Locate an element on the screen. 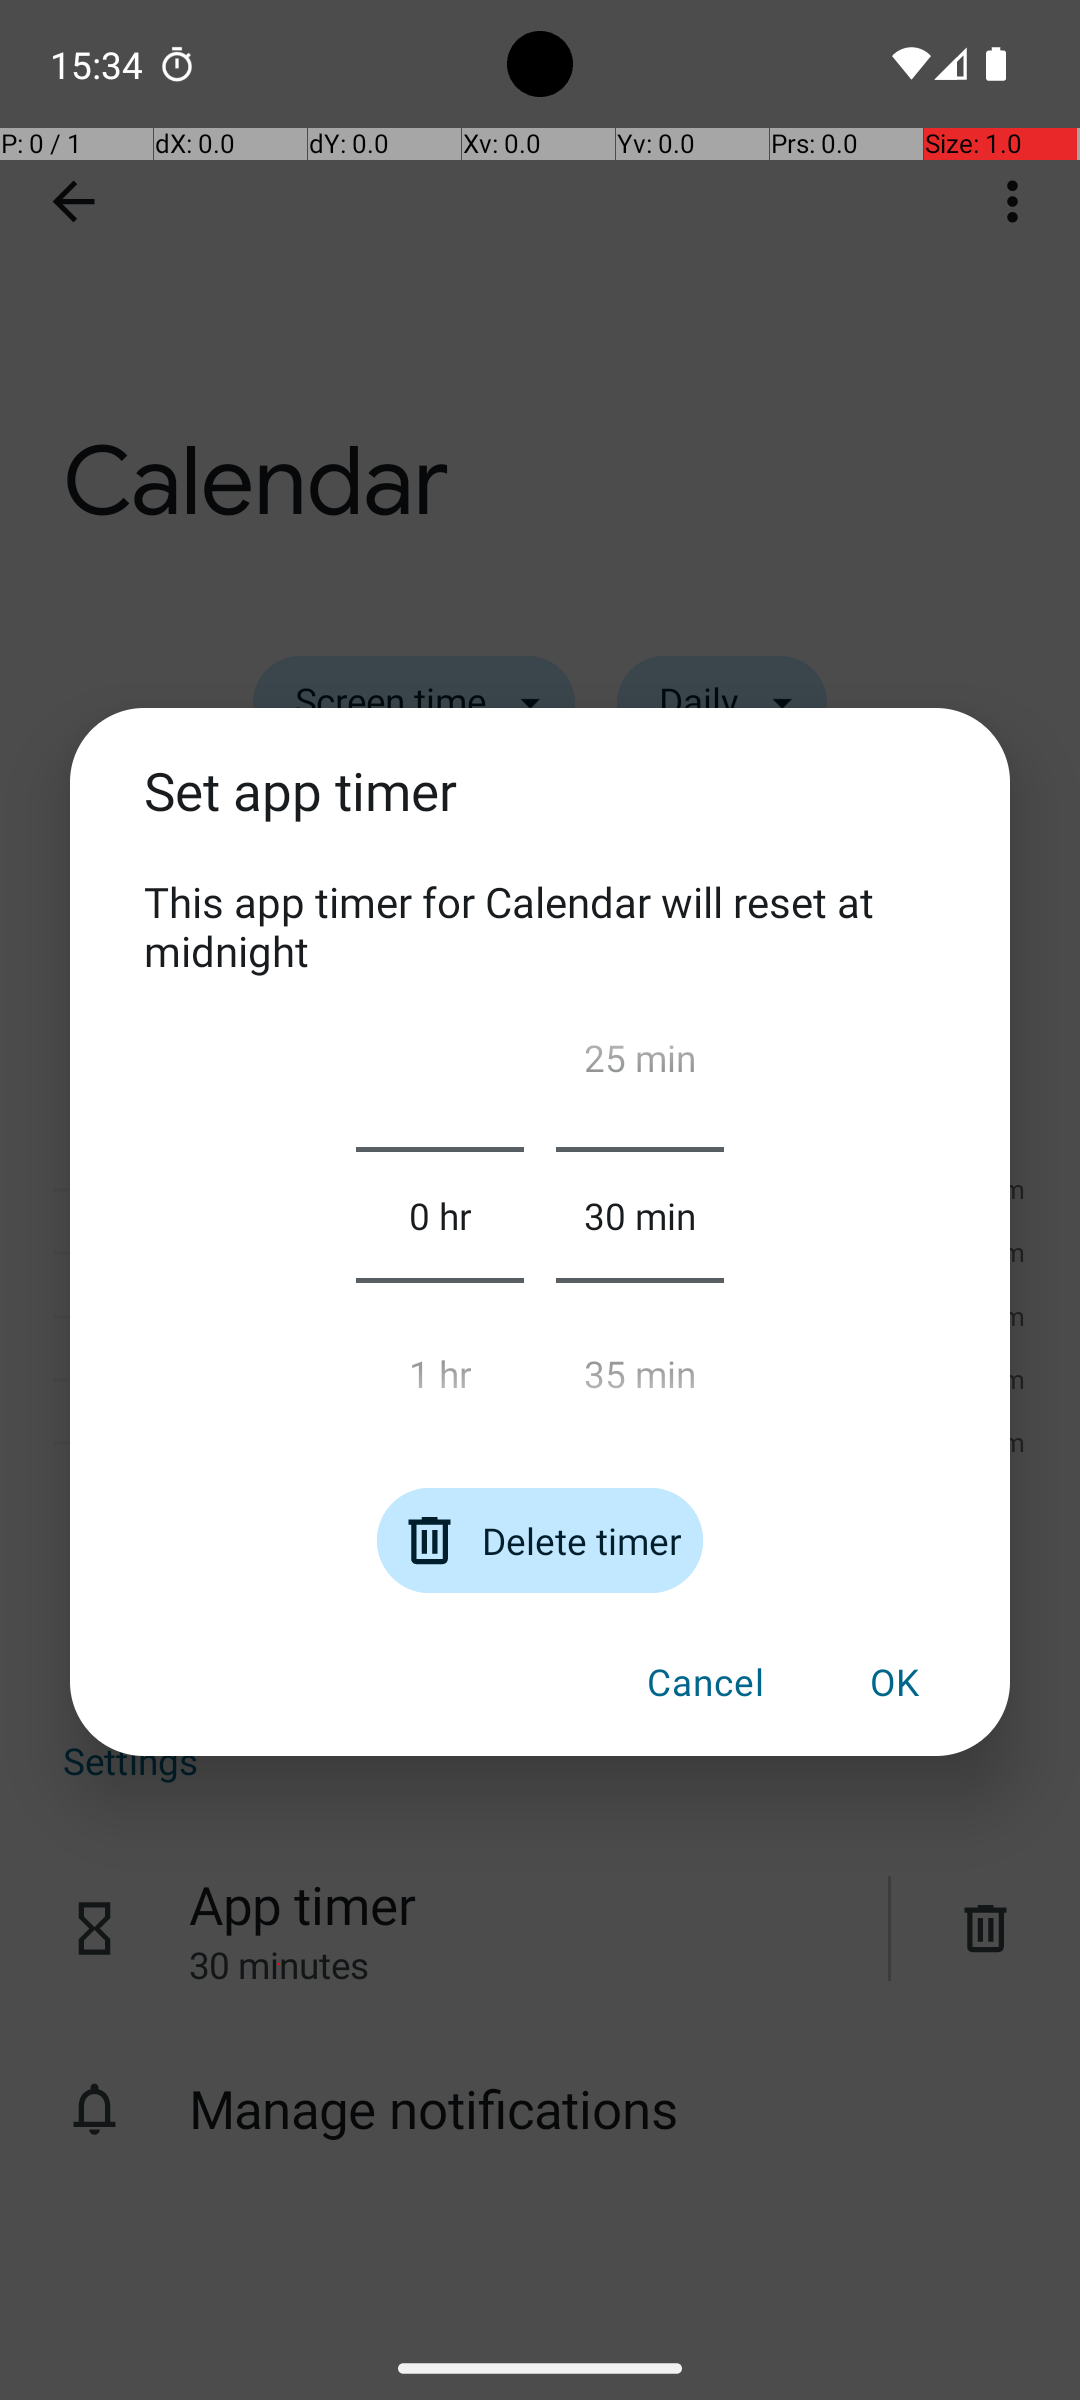 The width and height of the screenshot is (1080, 2400). This app timer for Calendar will reset at midnight is located at coordinates (540, 926).